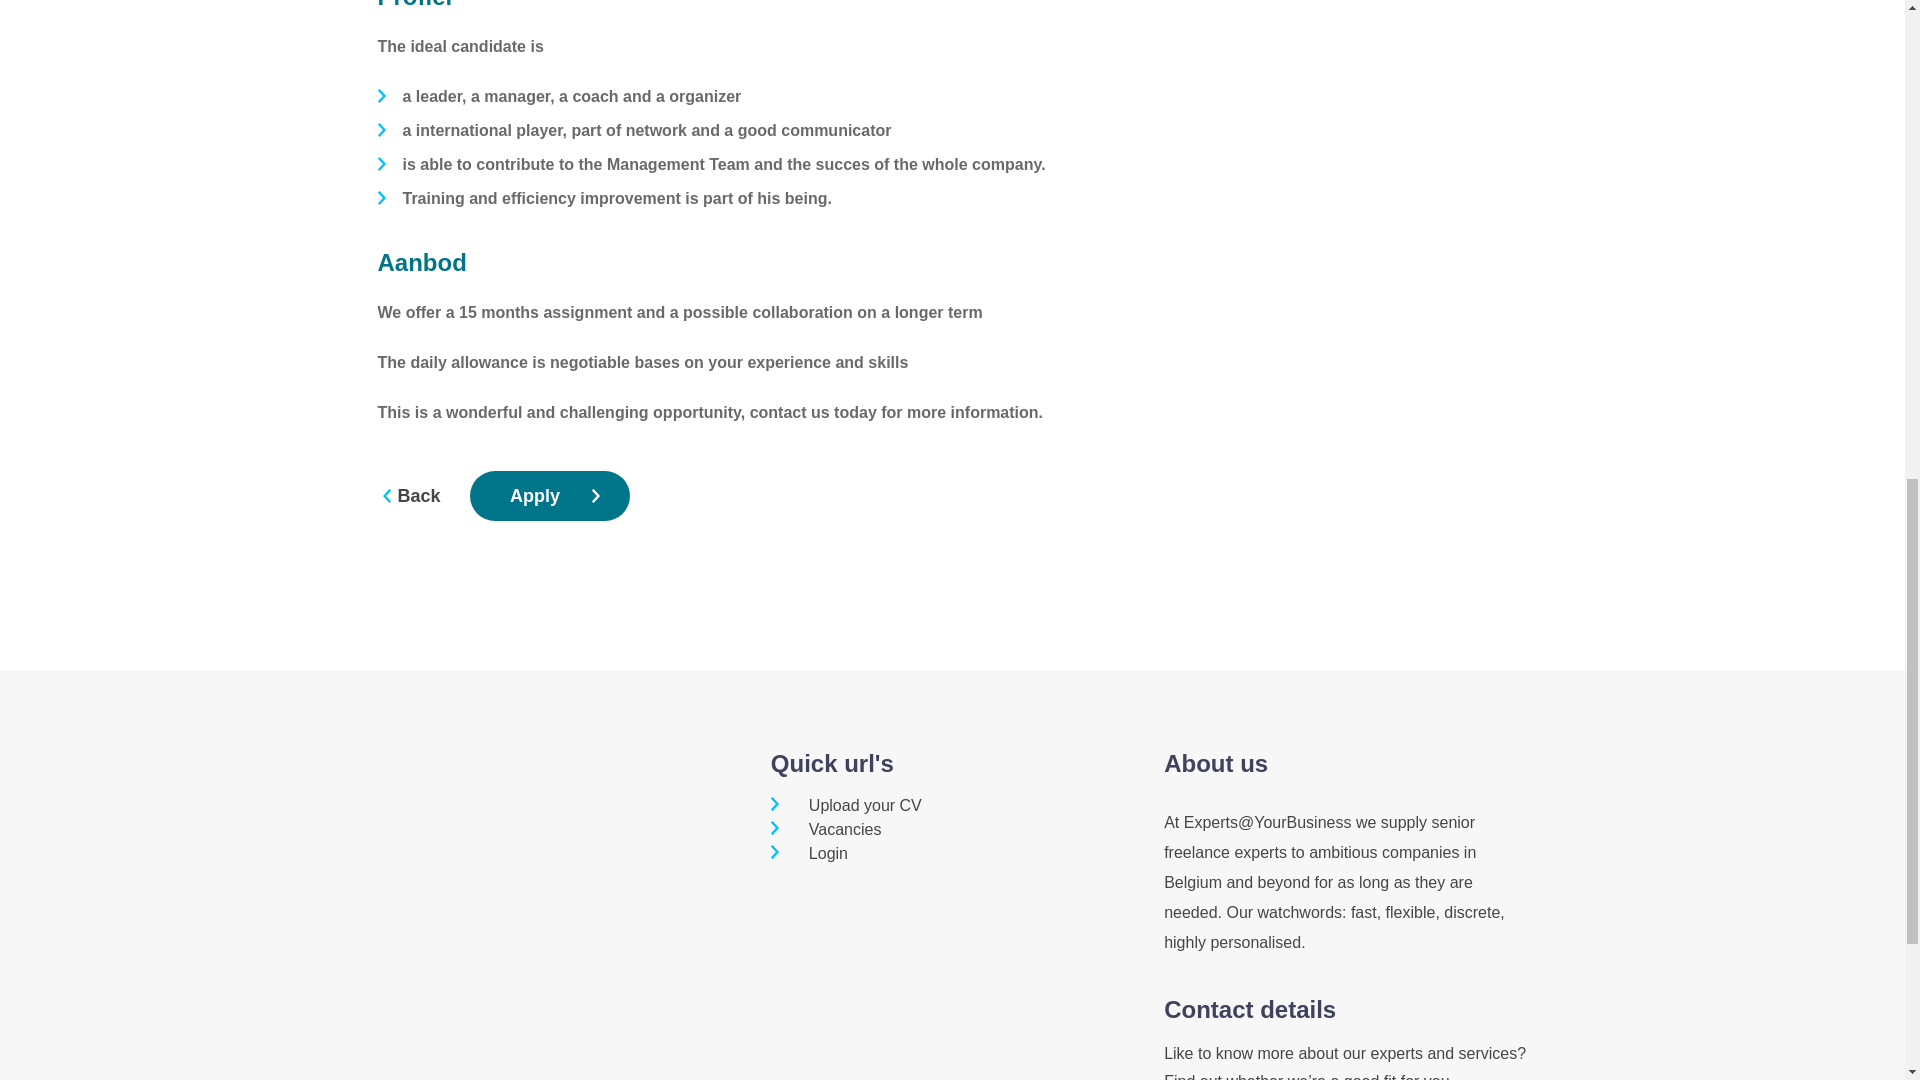 The height and width of the screenshot is (1080, 1920). Describe the element at coordinates (419, 496) in the screenshot. I see `Back` at that location.